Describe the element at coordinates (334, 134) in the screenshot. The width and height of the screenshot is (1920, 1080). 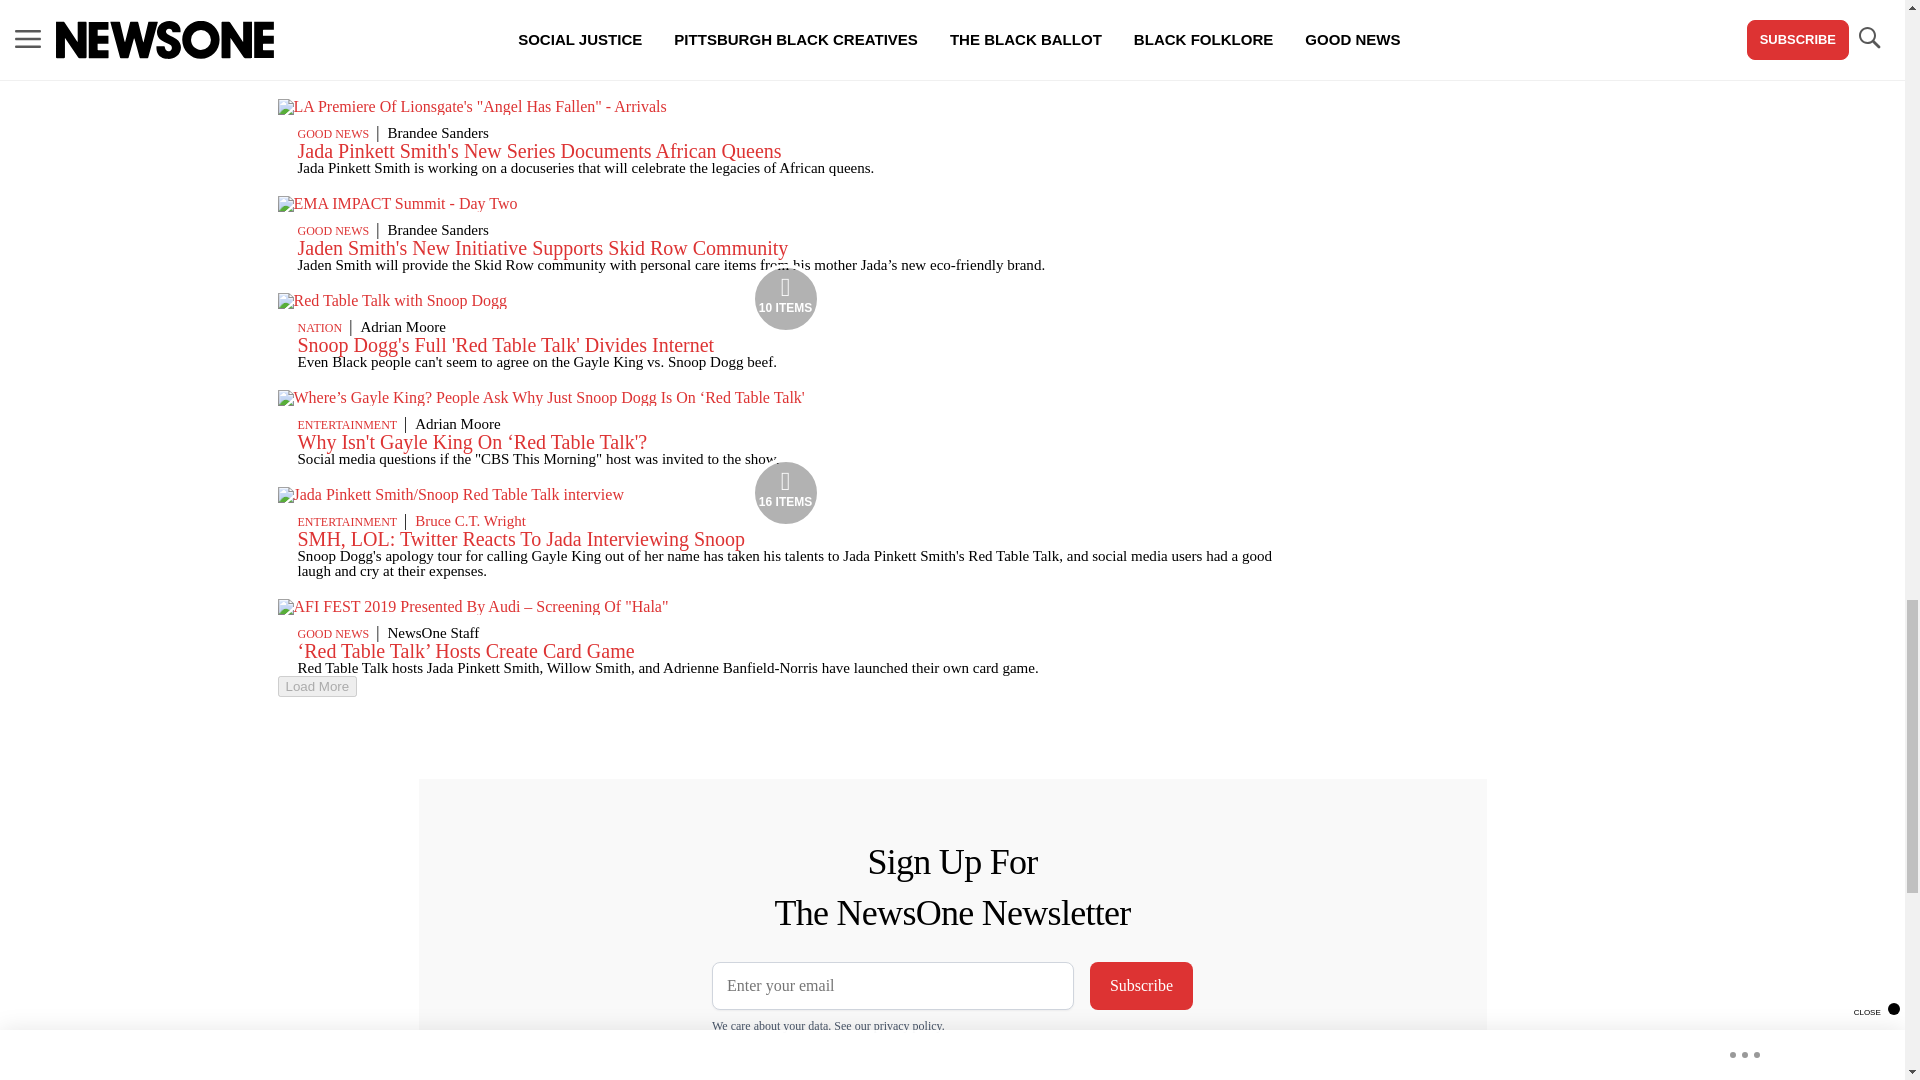
I see `GOOD NEWS` at that location.